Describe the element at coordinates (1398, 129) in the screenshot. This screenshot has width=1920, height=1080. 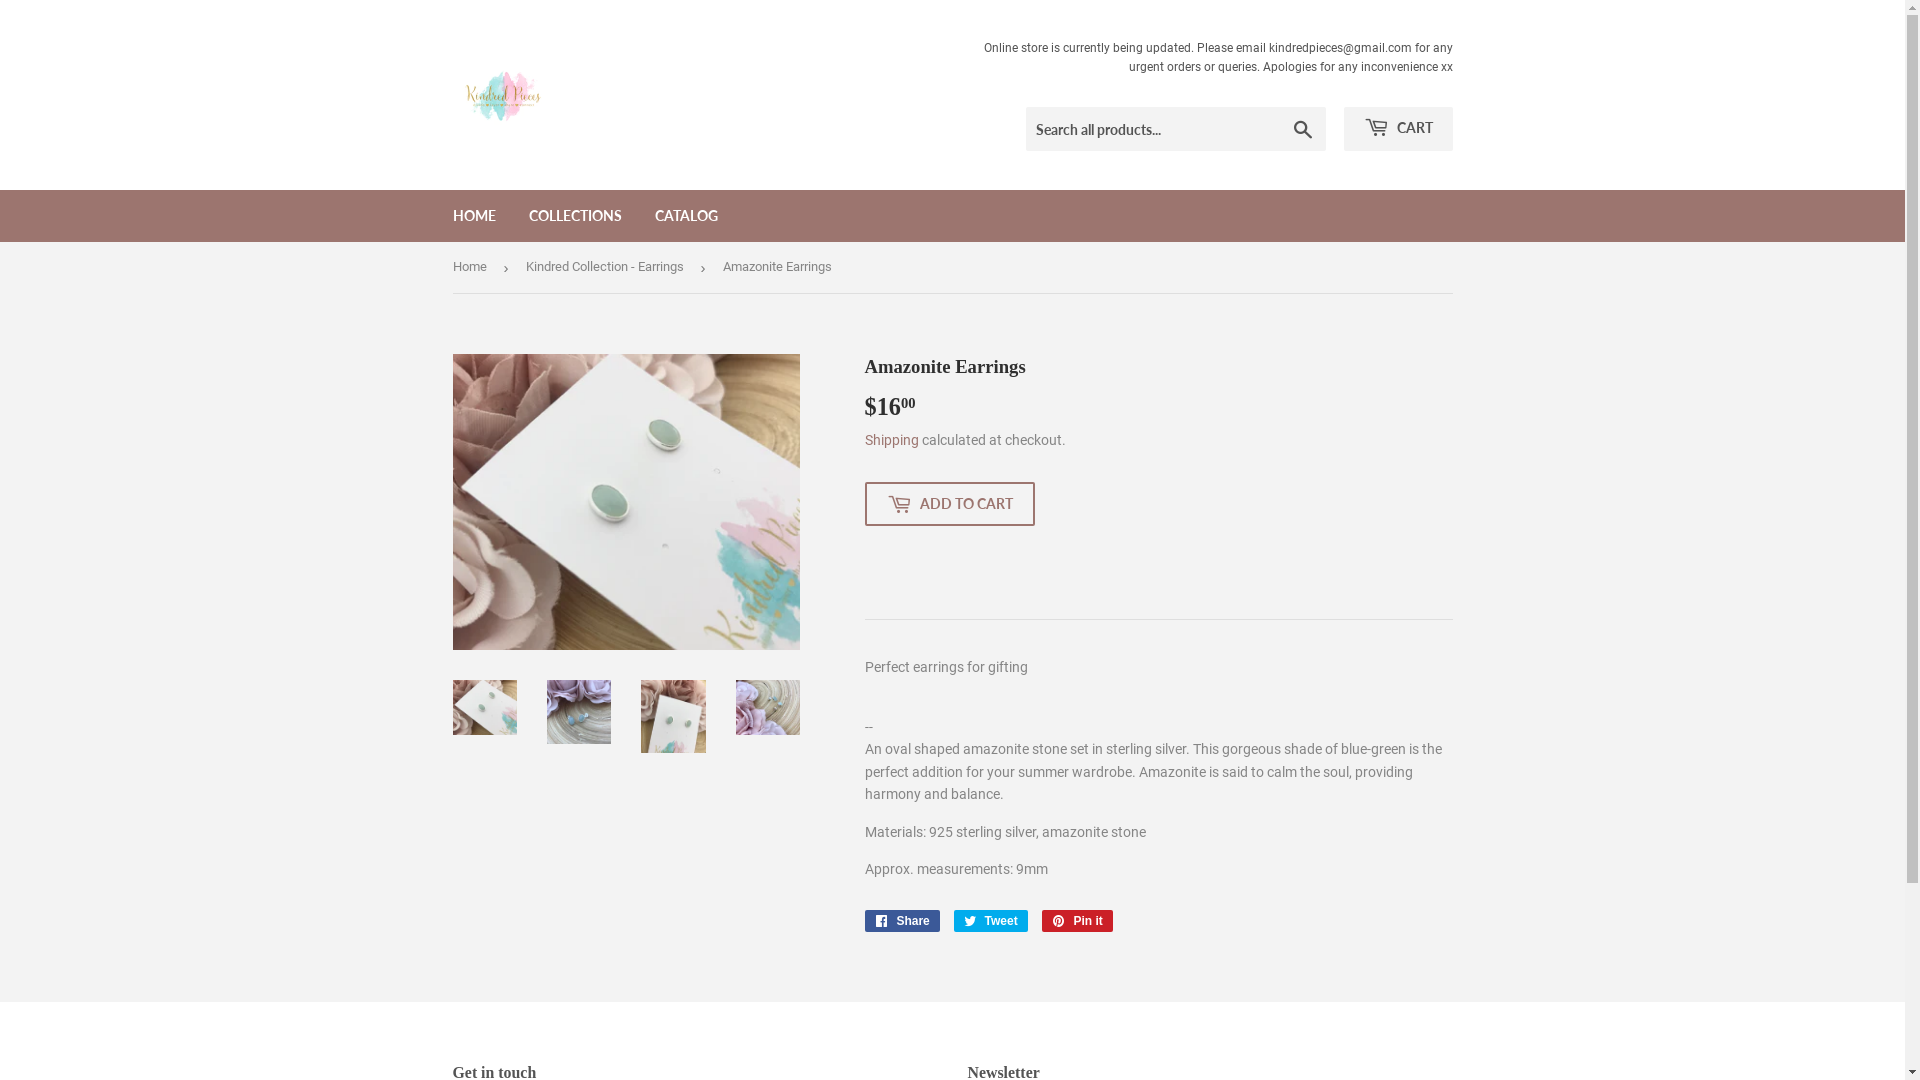
I see `CART` at that location.